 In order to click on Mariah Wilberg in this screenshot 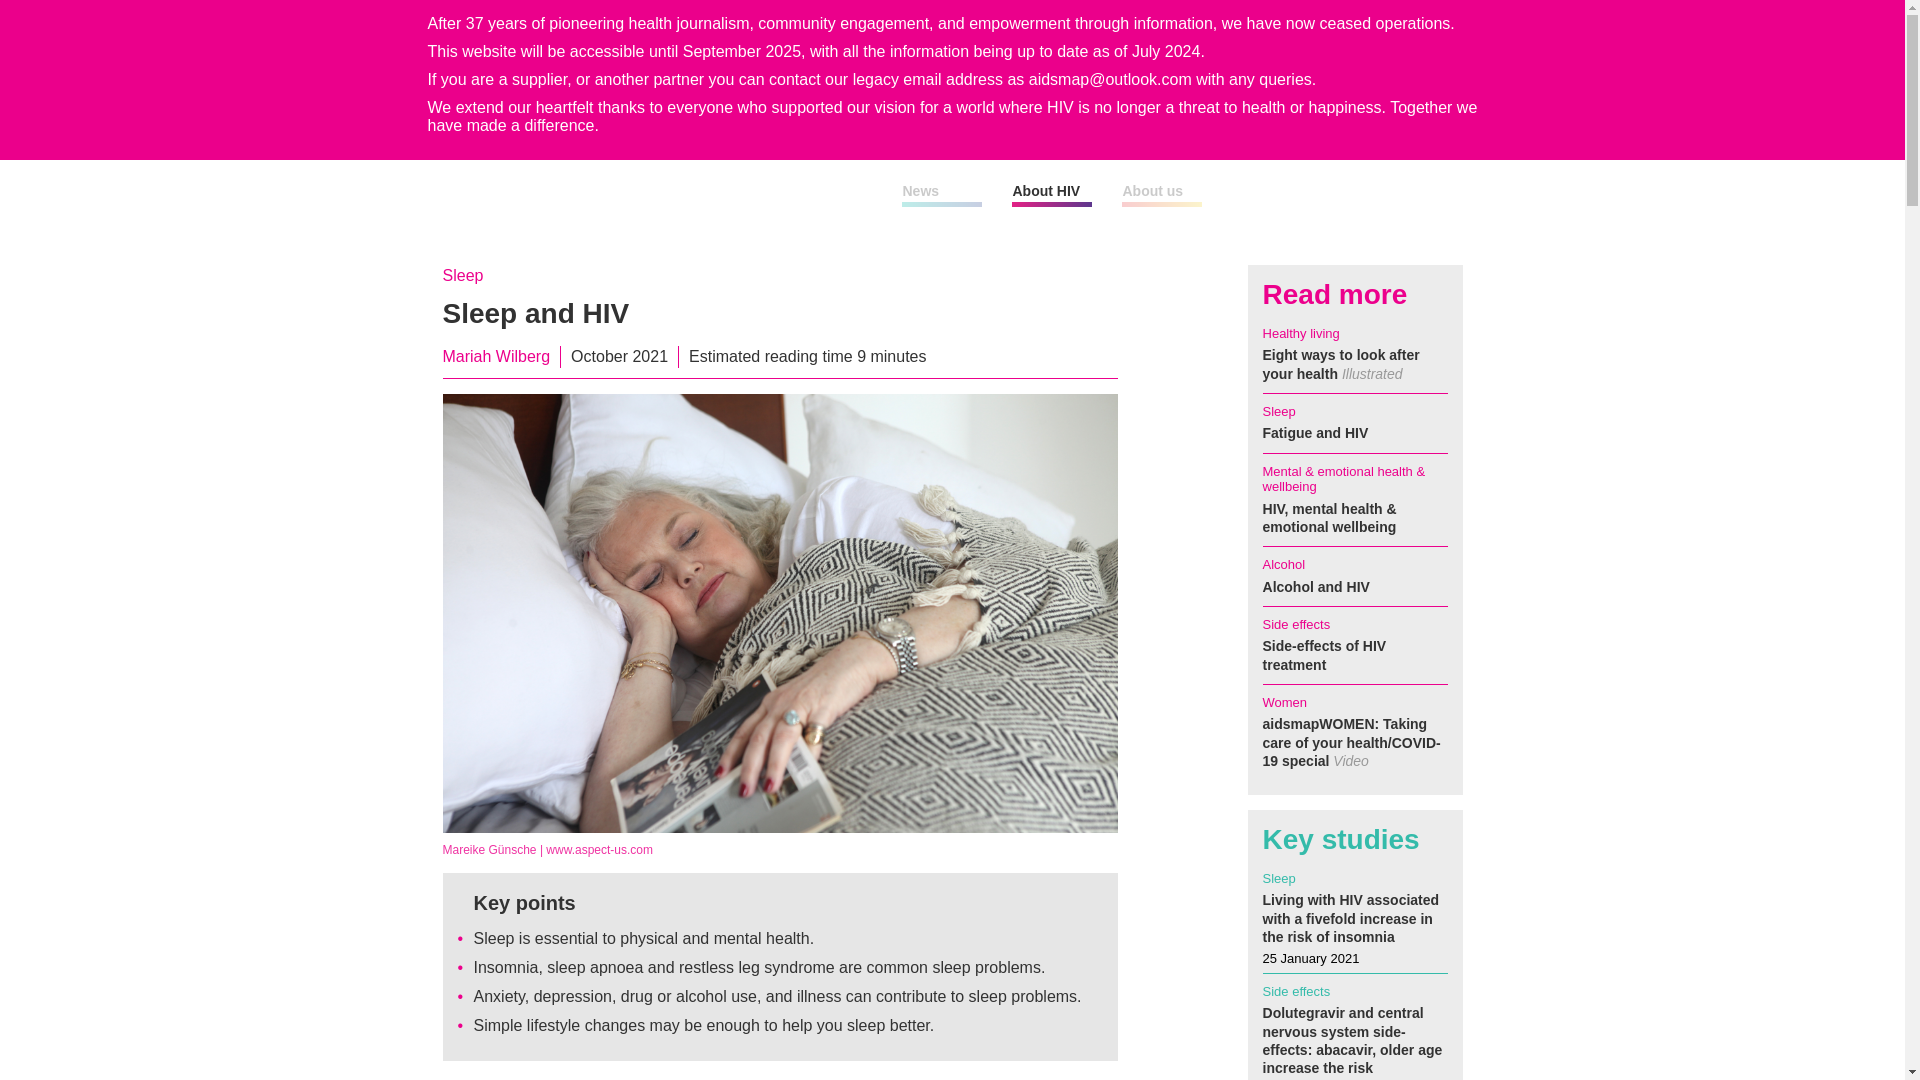, I will do `click(495, 356)`.